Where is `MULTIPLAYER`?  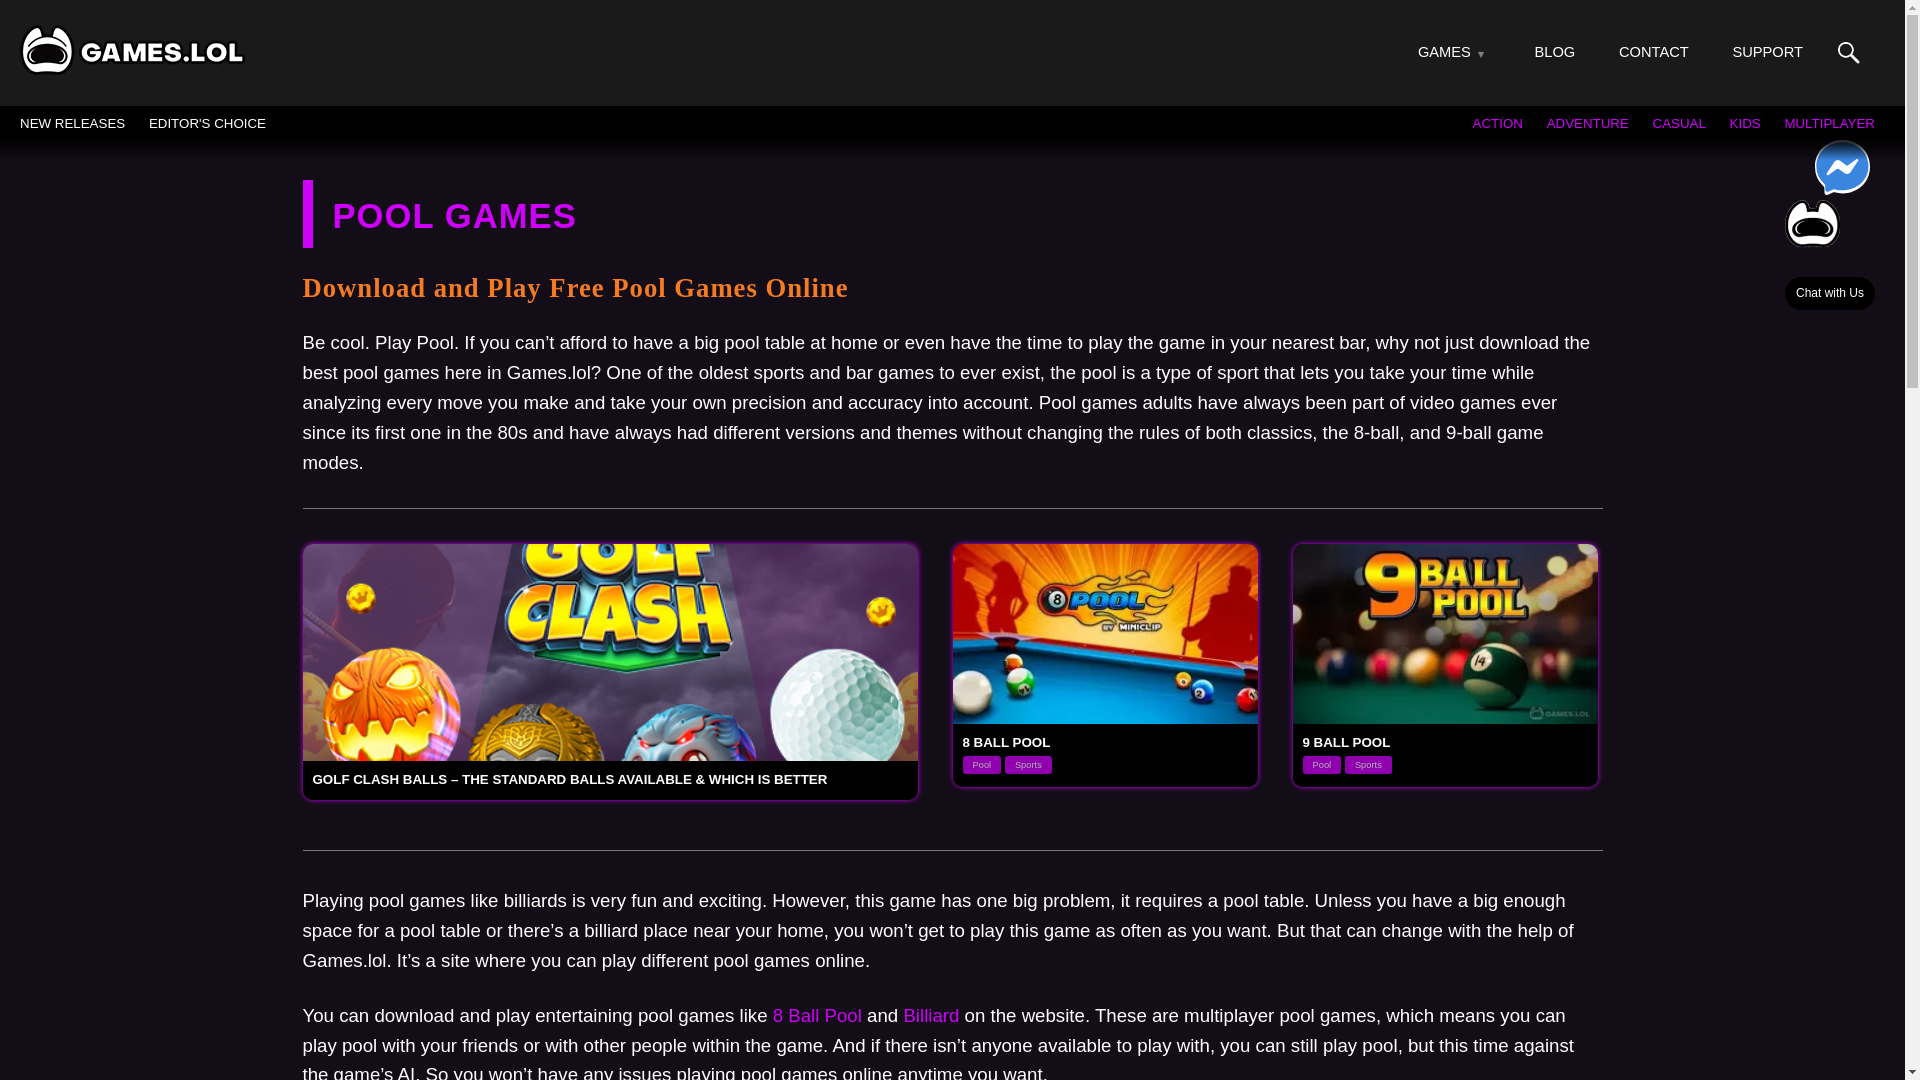 MULTIPLAYER is located at coordinates (1829, 122).